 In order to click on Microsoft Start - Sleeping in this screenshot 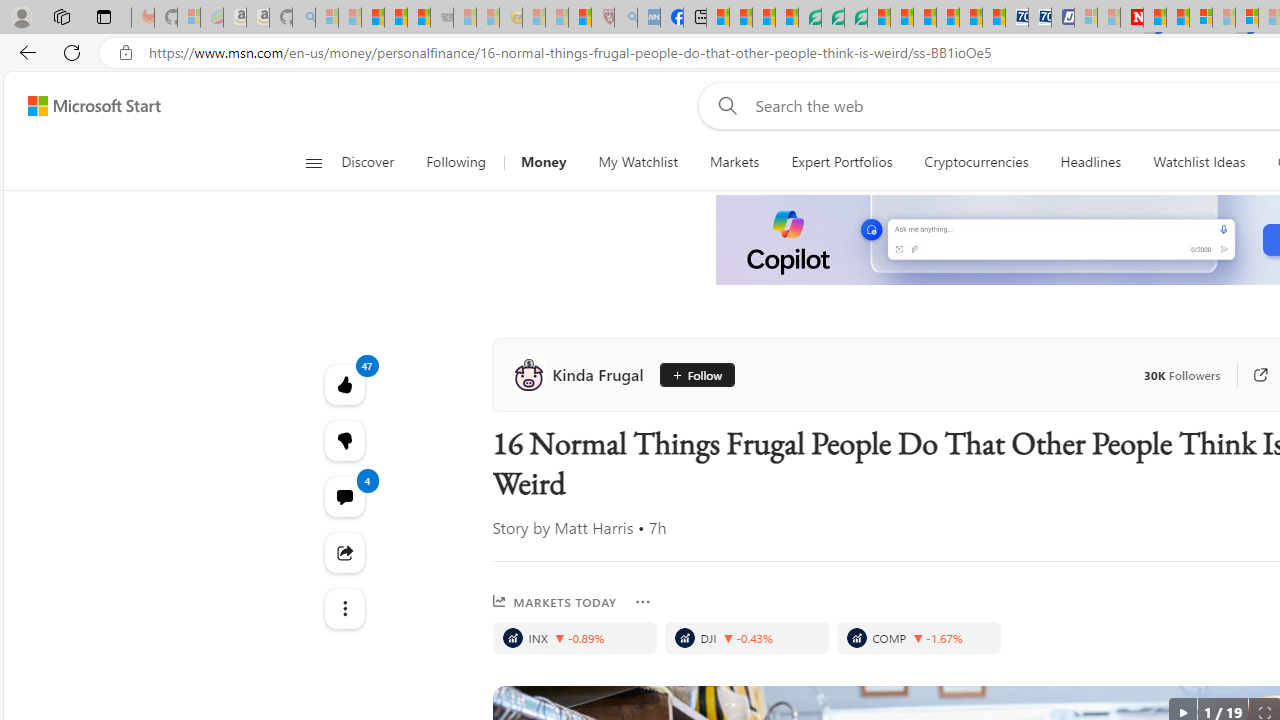, I will do `click(1108, 18)`.